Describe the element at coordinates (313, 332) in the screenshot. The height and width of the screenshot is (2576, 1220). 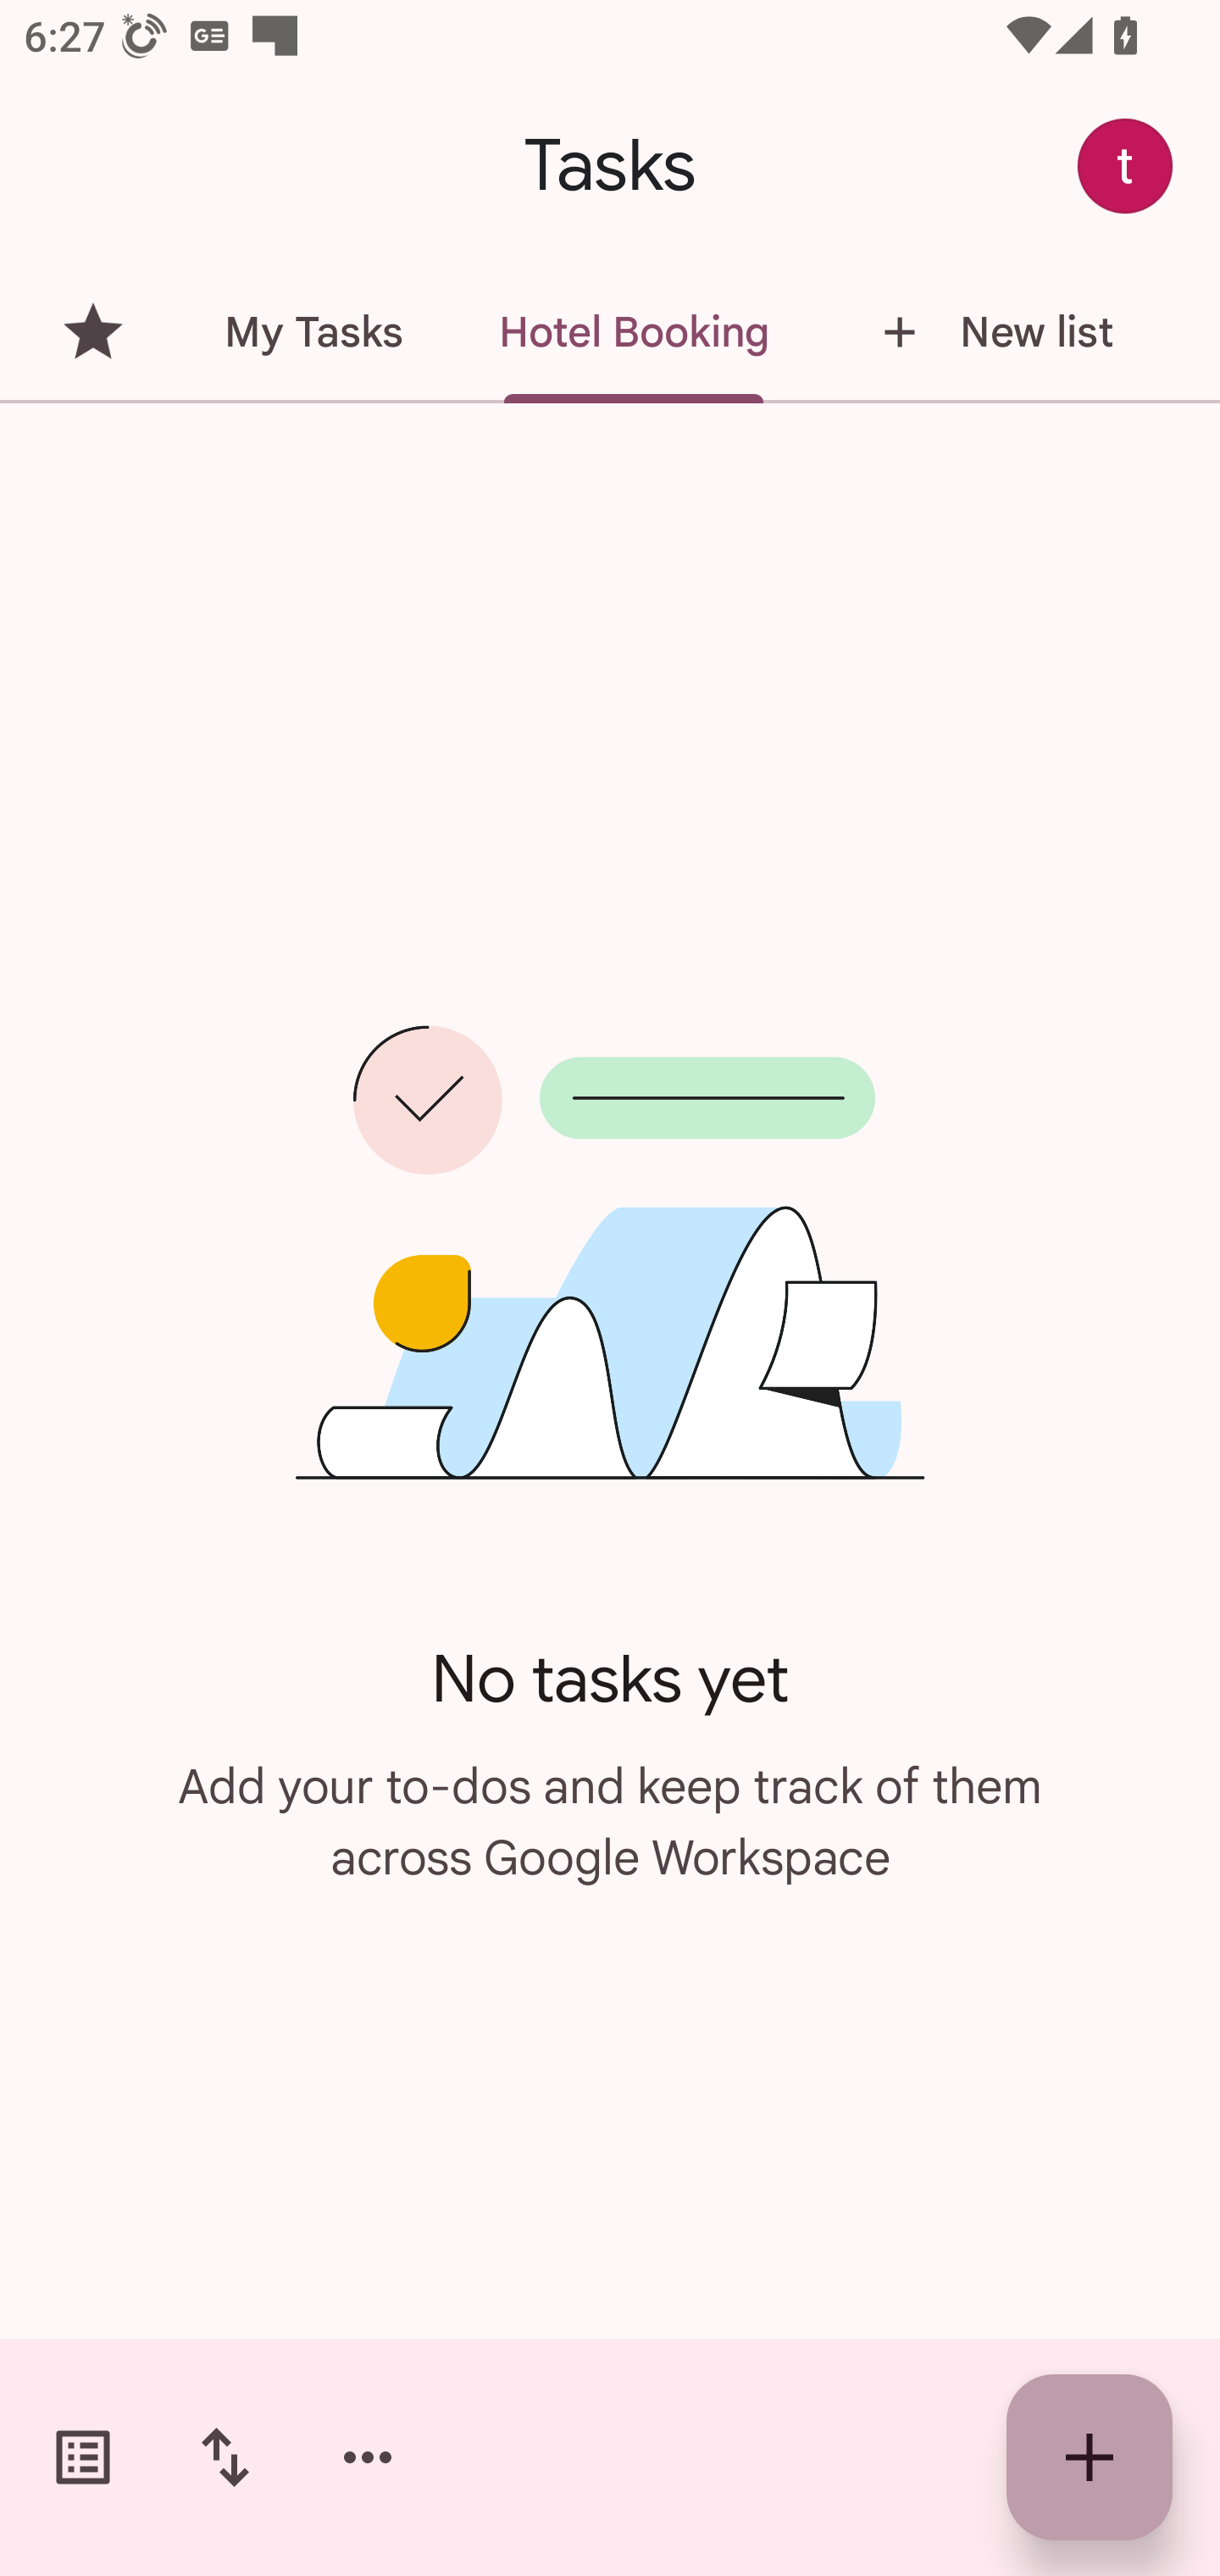
I see `My Tasks` at that location.